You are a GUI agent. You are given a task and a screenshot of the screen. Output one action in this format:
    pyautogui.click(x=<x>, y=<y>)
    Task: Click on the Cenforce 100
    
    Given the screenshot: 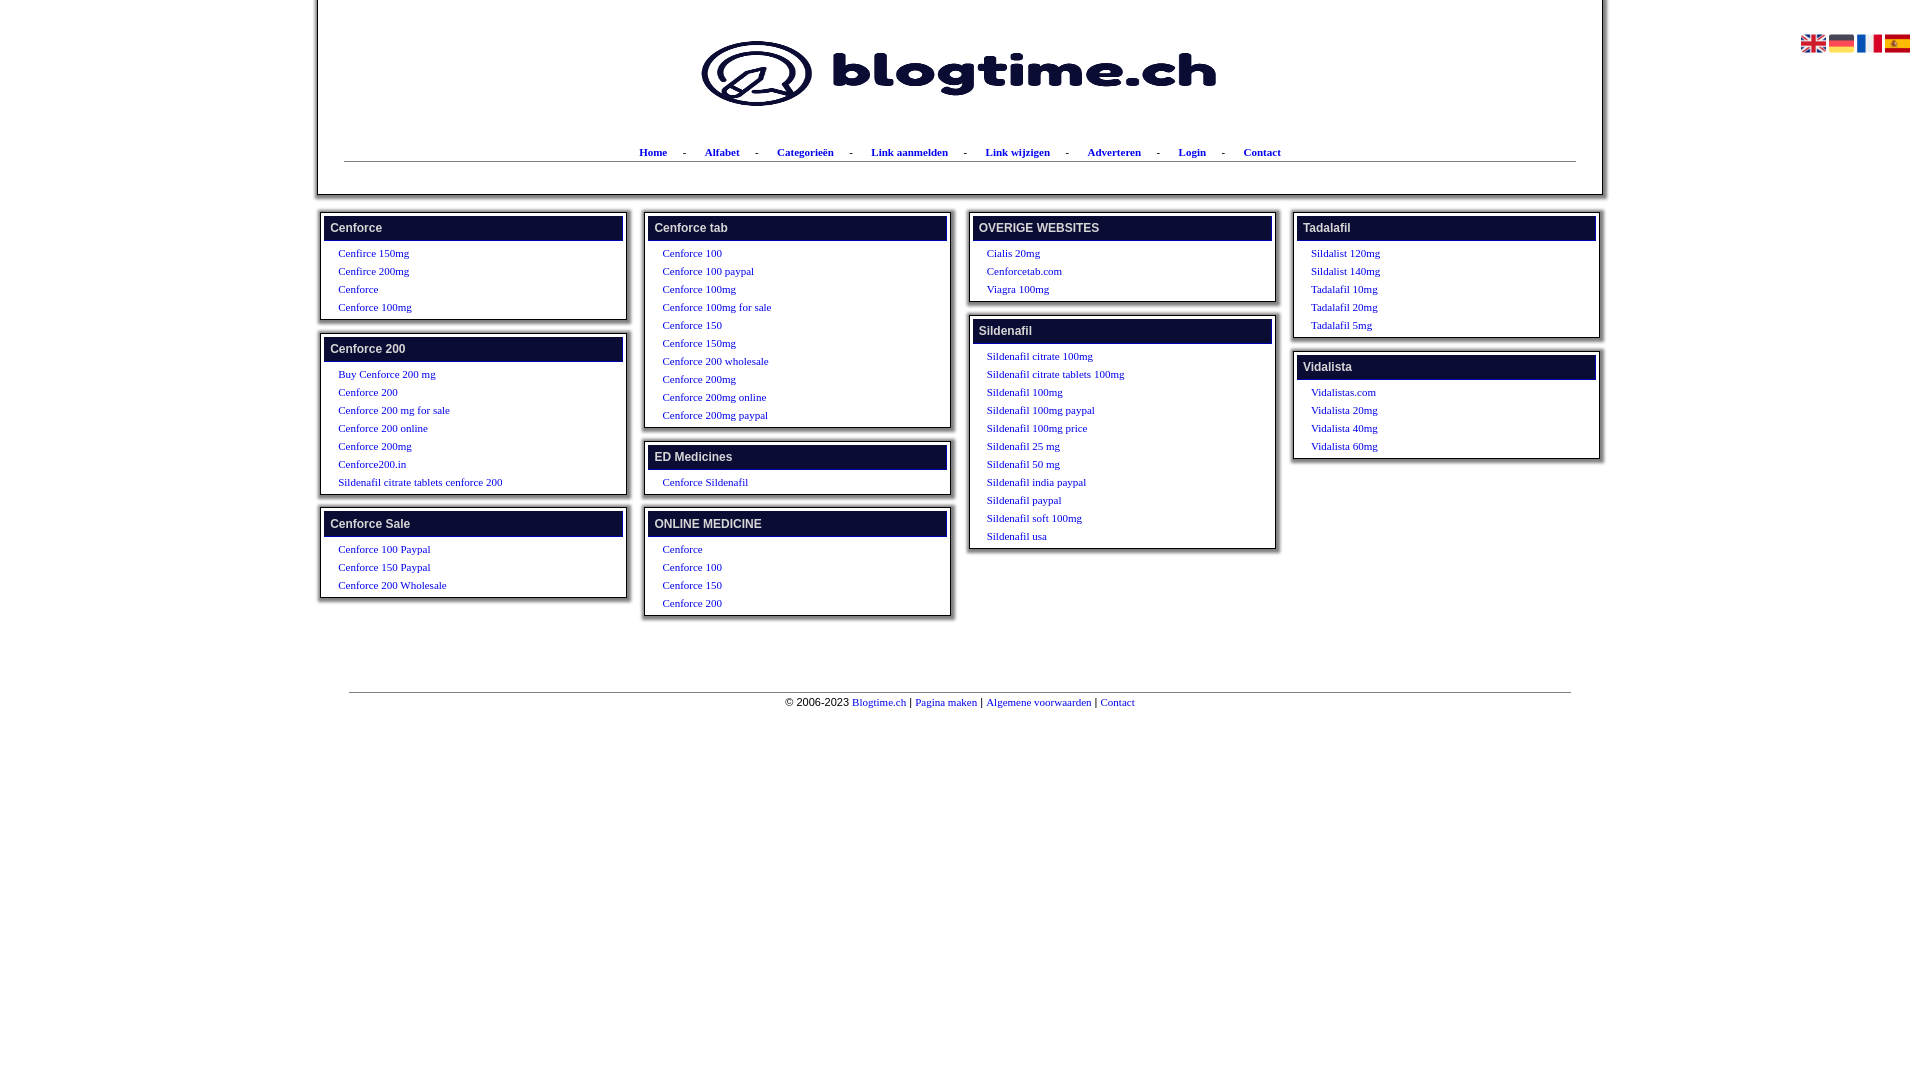 What is the action you would take?
    pyautogui.click(x=778, y=567)
    